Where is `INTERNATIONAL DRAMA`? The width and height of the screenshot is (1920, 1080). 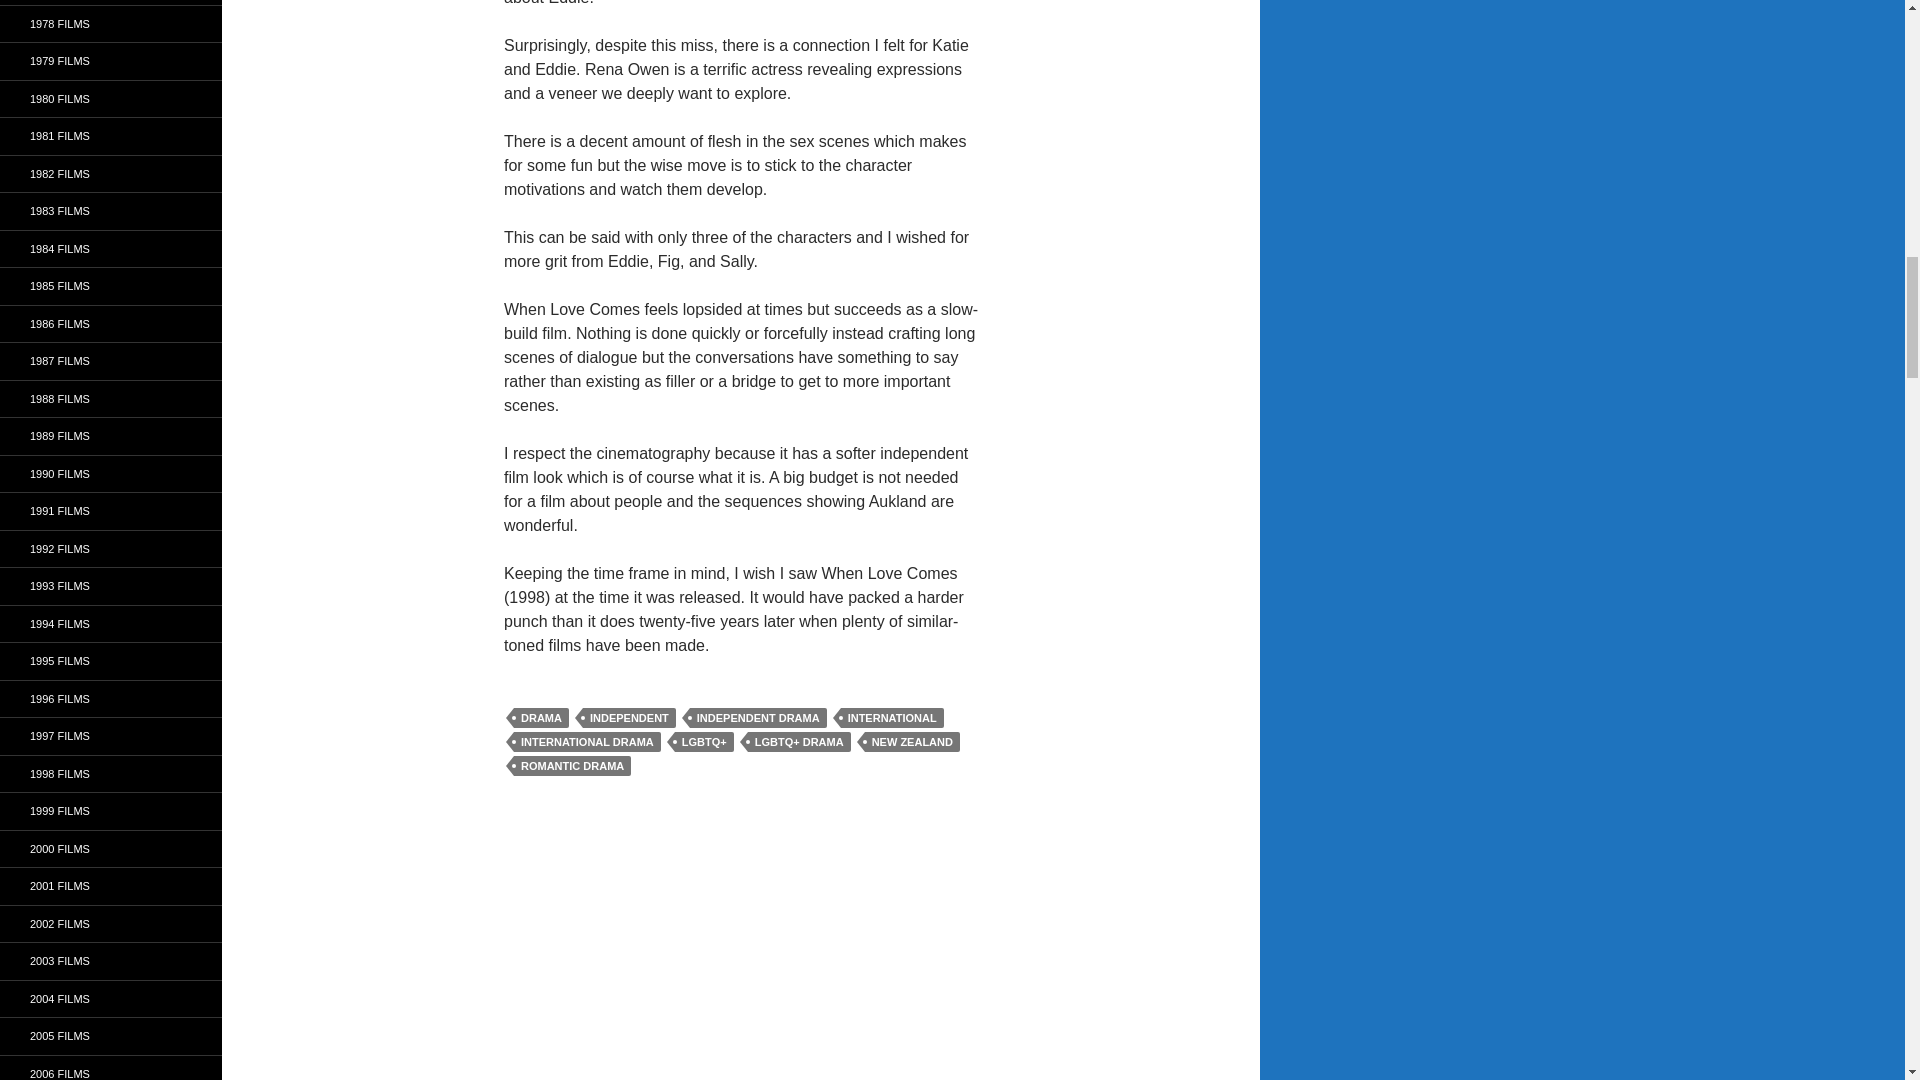
INTERNATIONAL DRAMA is located at coordinates (587, 742).